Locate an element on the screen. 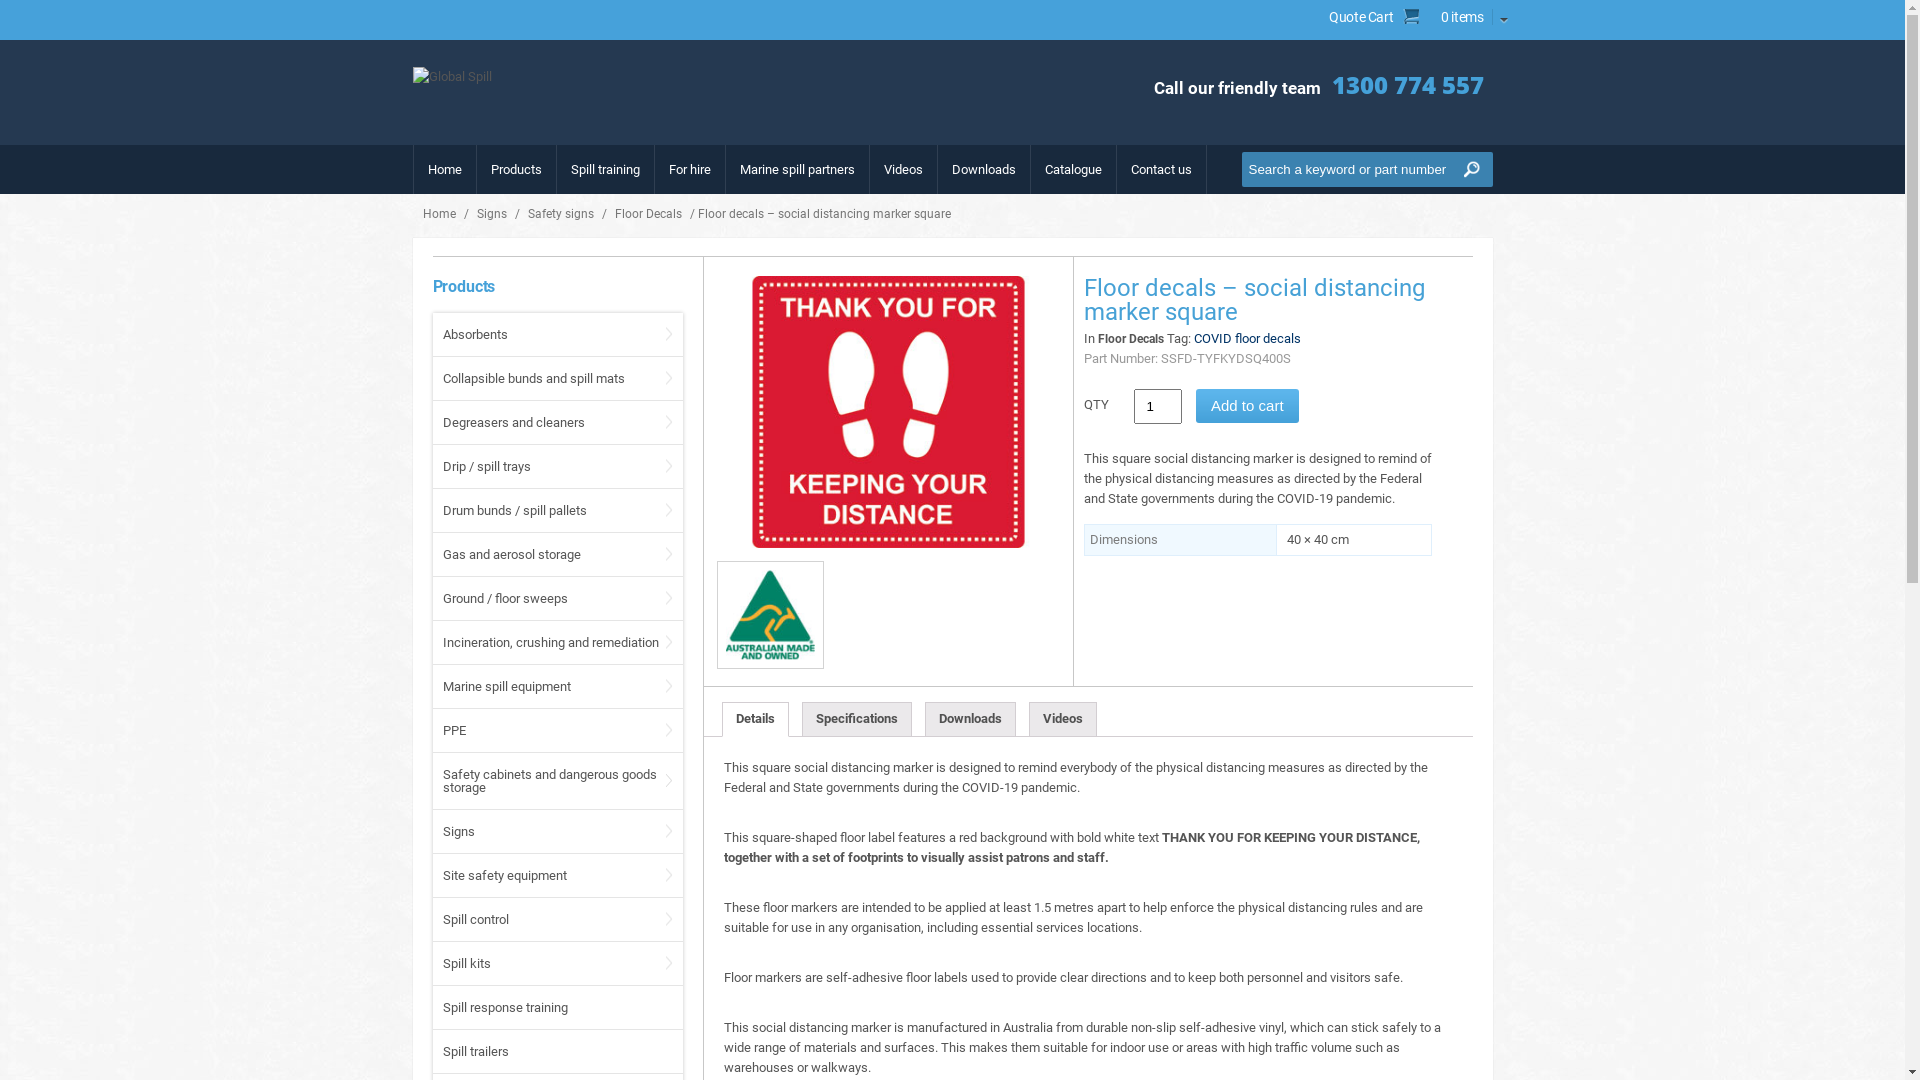  Qty is located at coordinates (1158, 406).